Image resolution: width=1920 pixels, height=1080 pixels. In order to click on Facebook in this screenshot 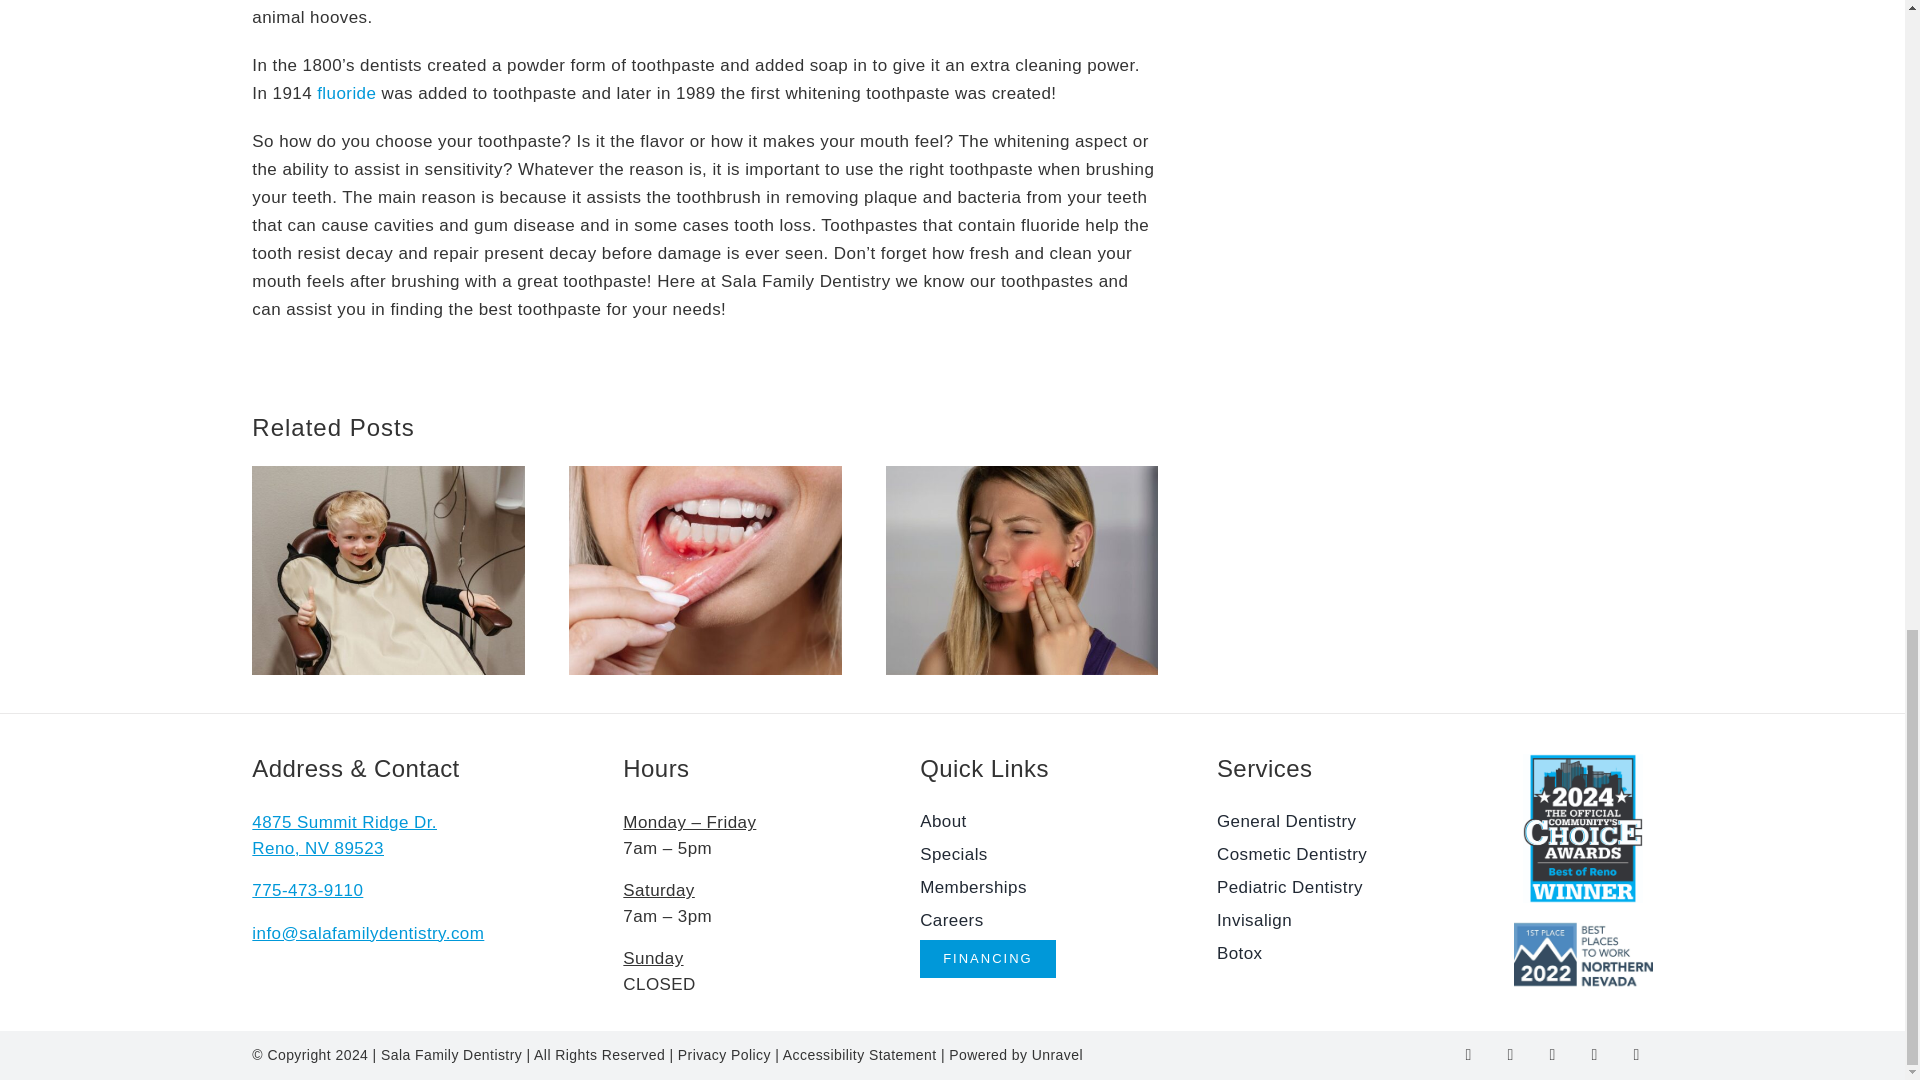, I will do `click(1468, 1054)`.